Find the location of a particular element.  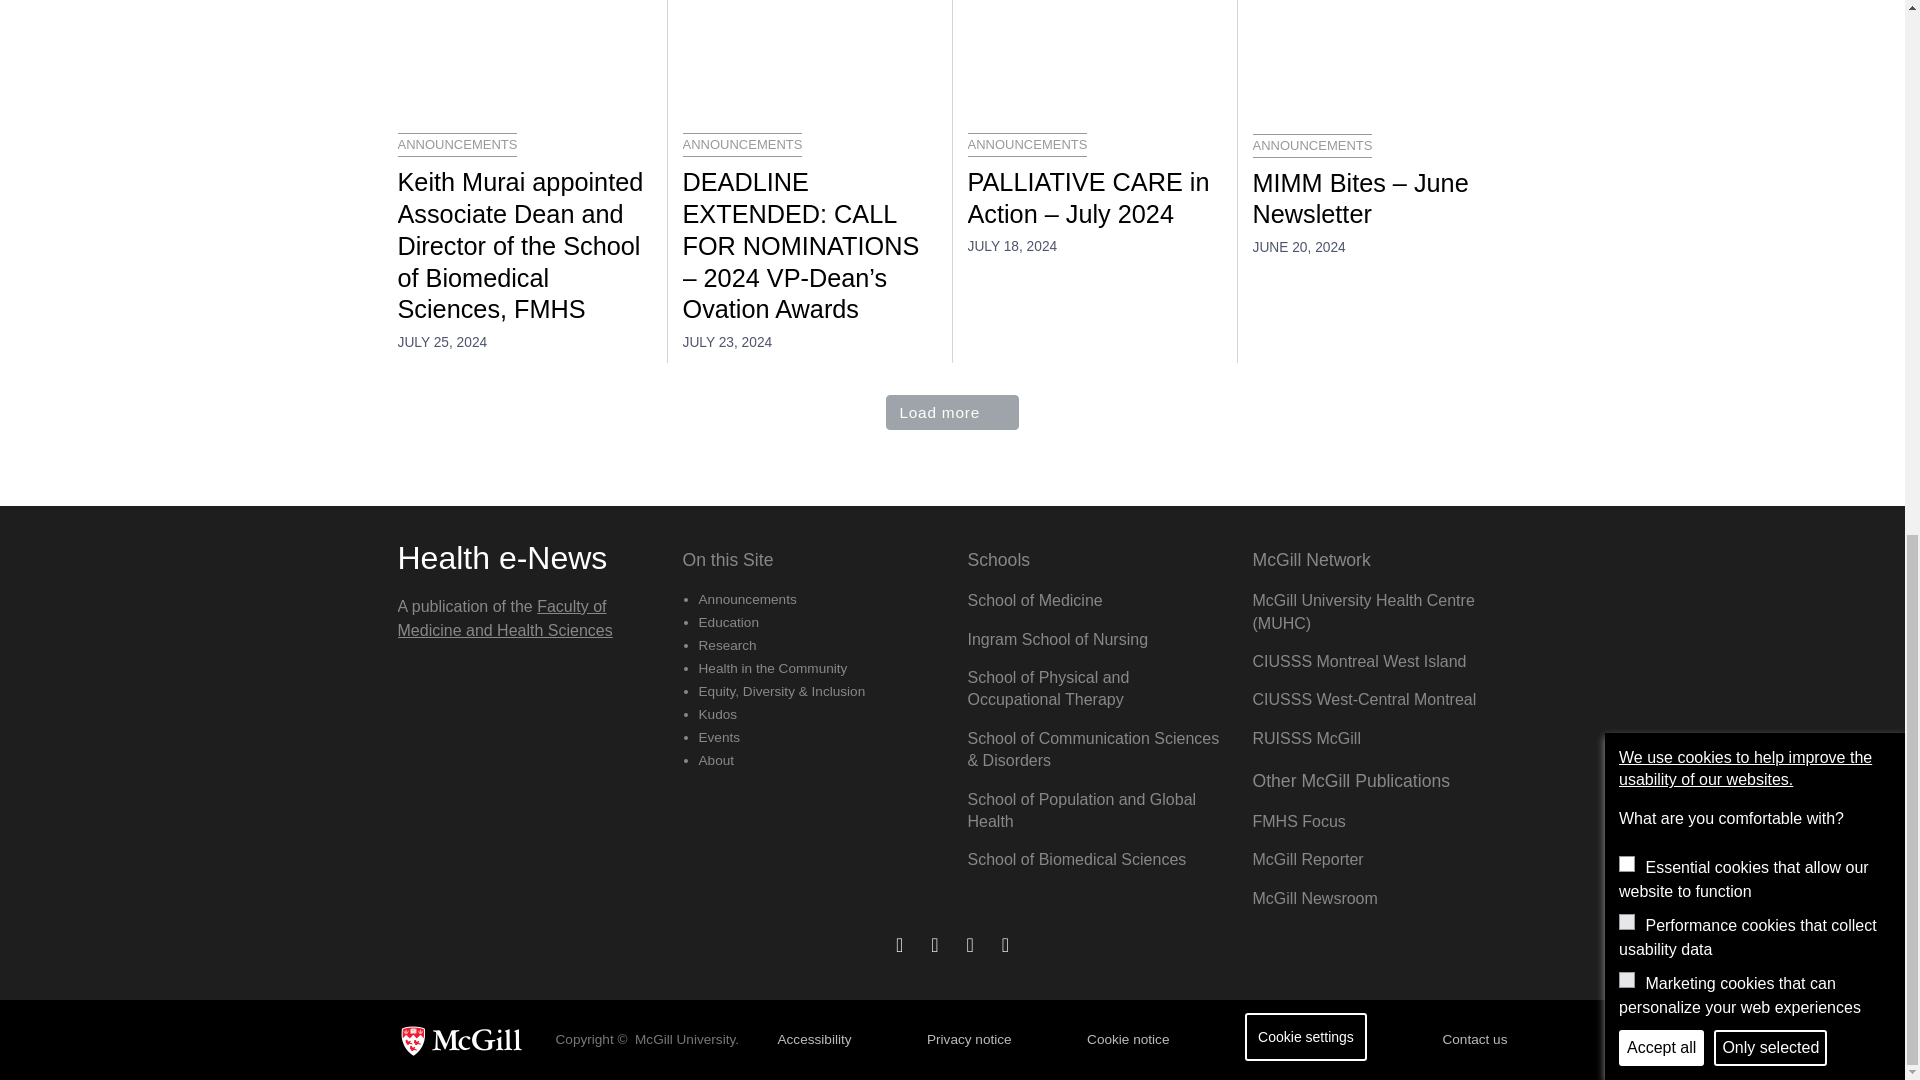

Faculty of Medicine and Health Sciences is located at coordinates (504, 618).